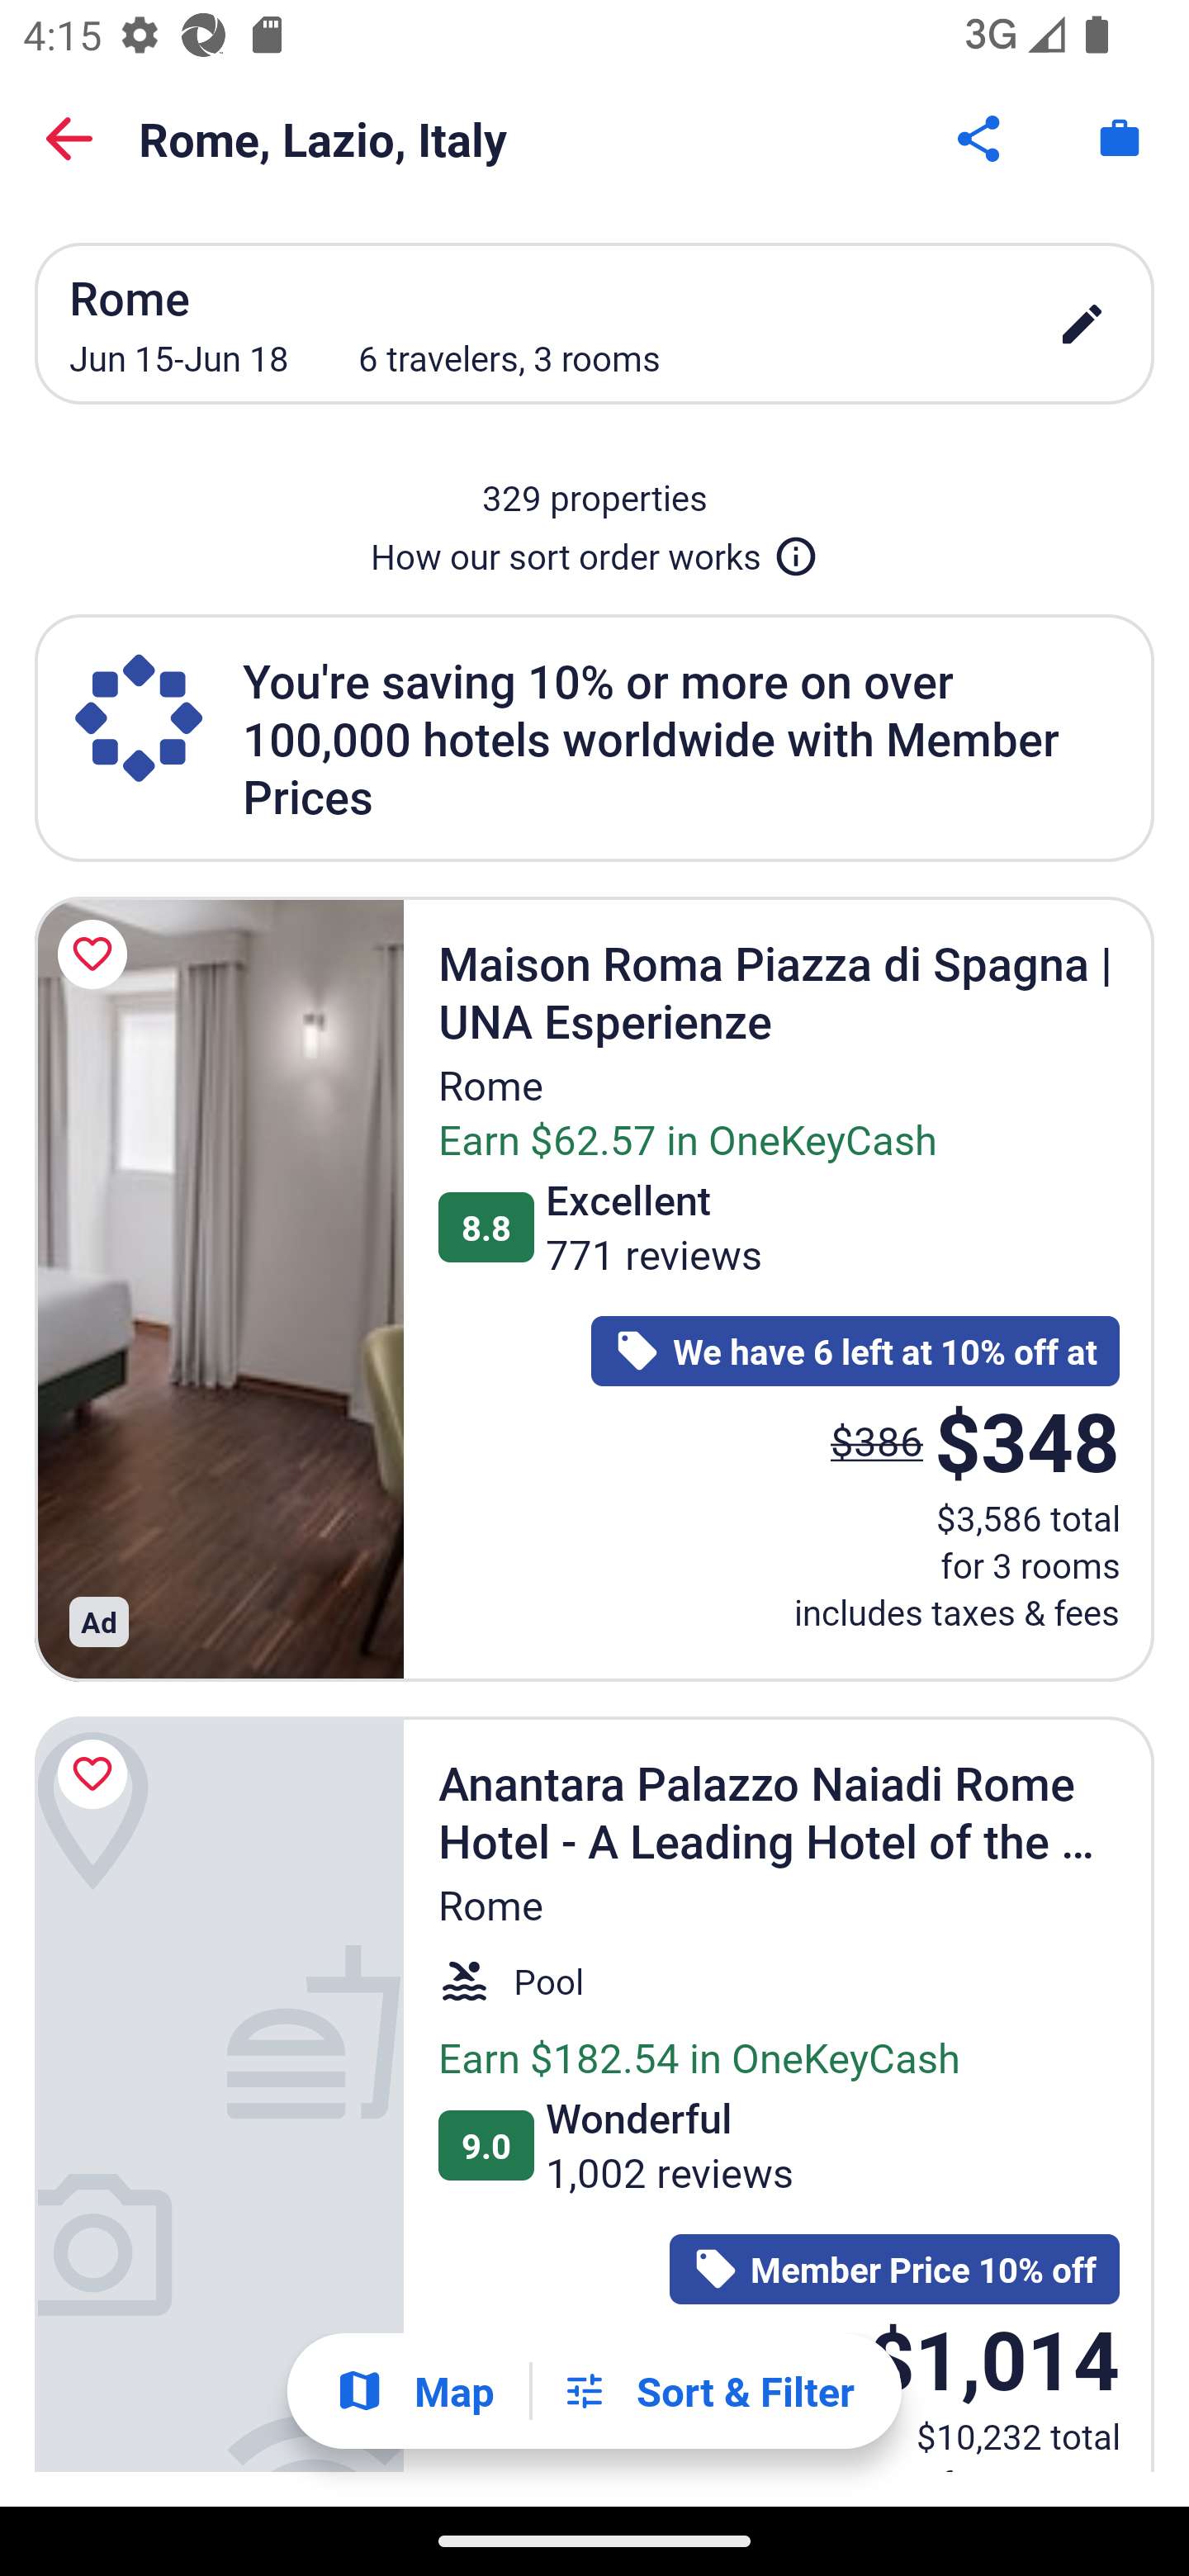 Image resolution: width=1189 pixels, height=2576 pixels. I want to click on How our sort order works, so click(594, 550).